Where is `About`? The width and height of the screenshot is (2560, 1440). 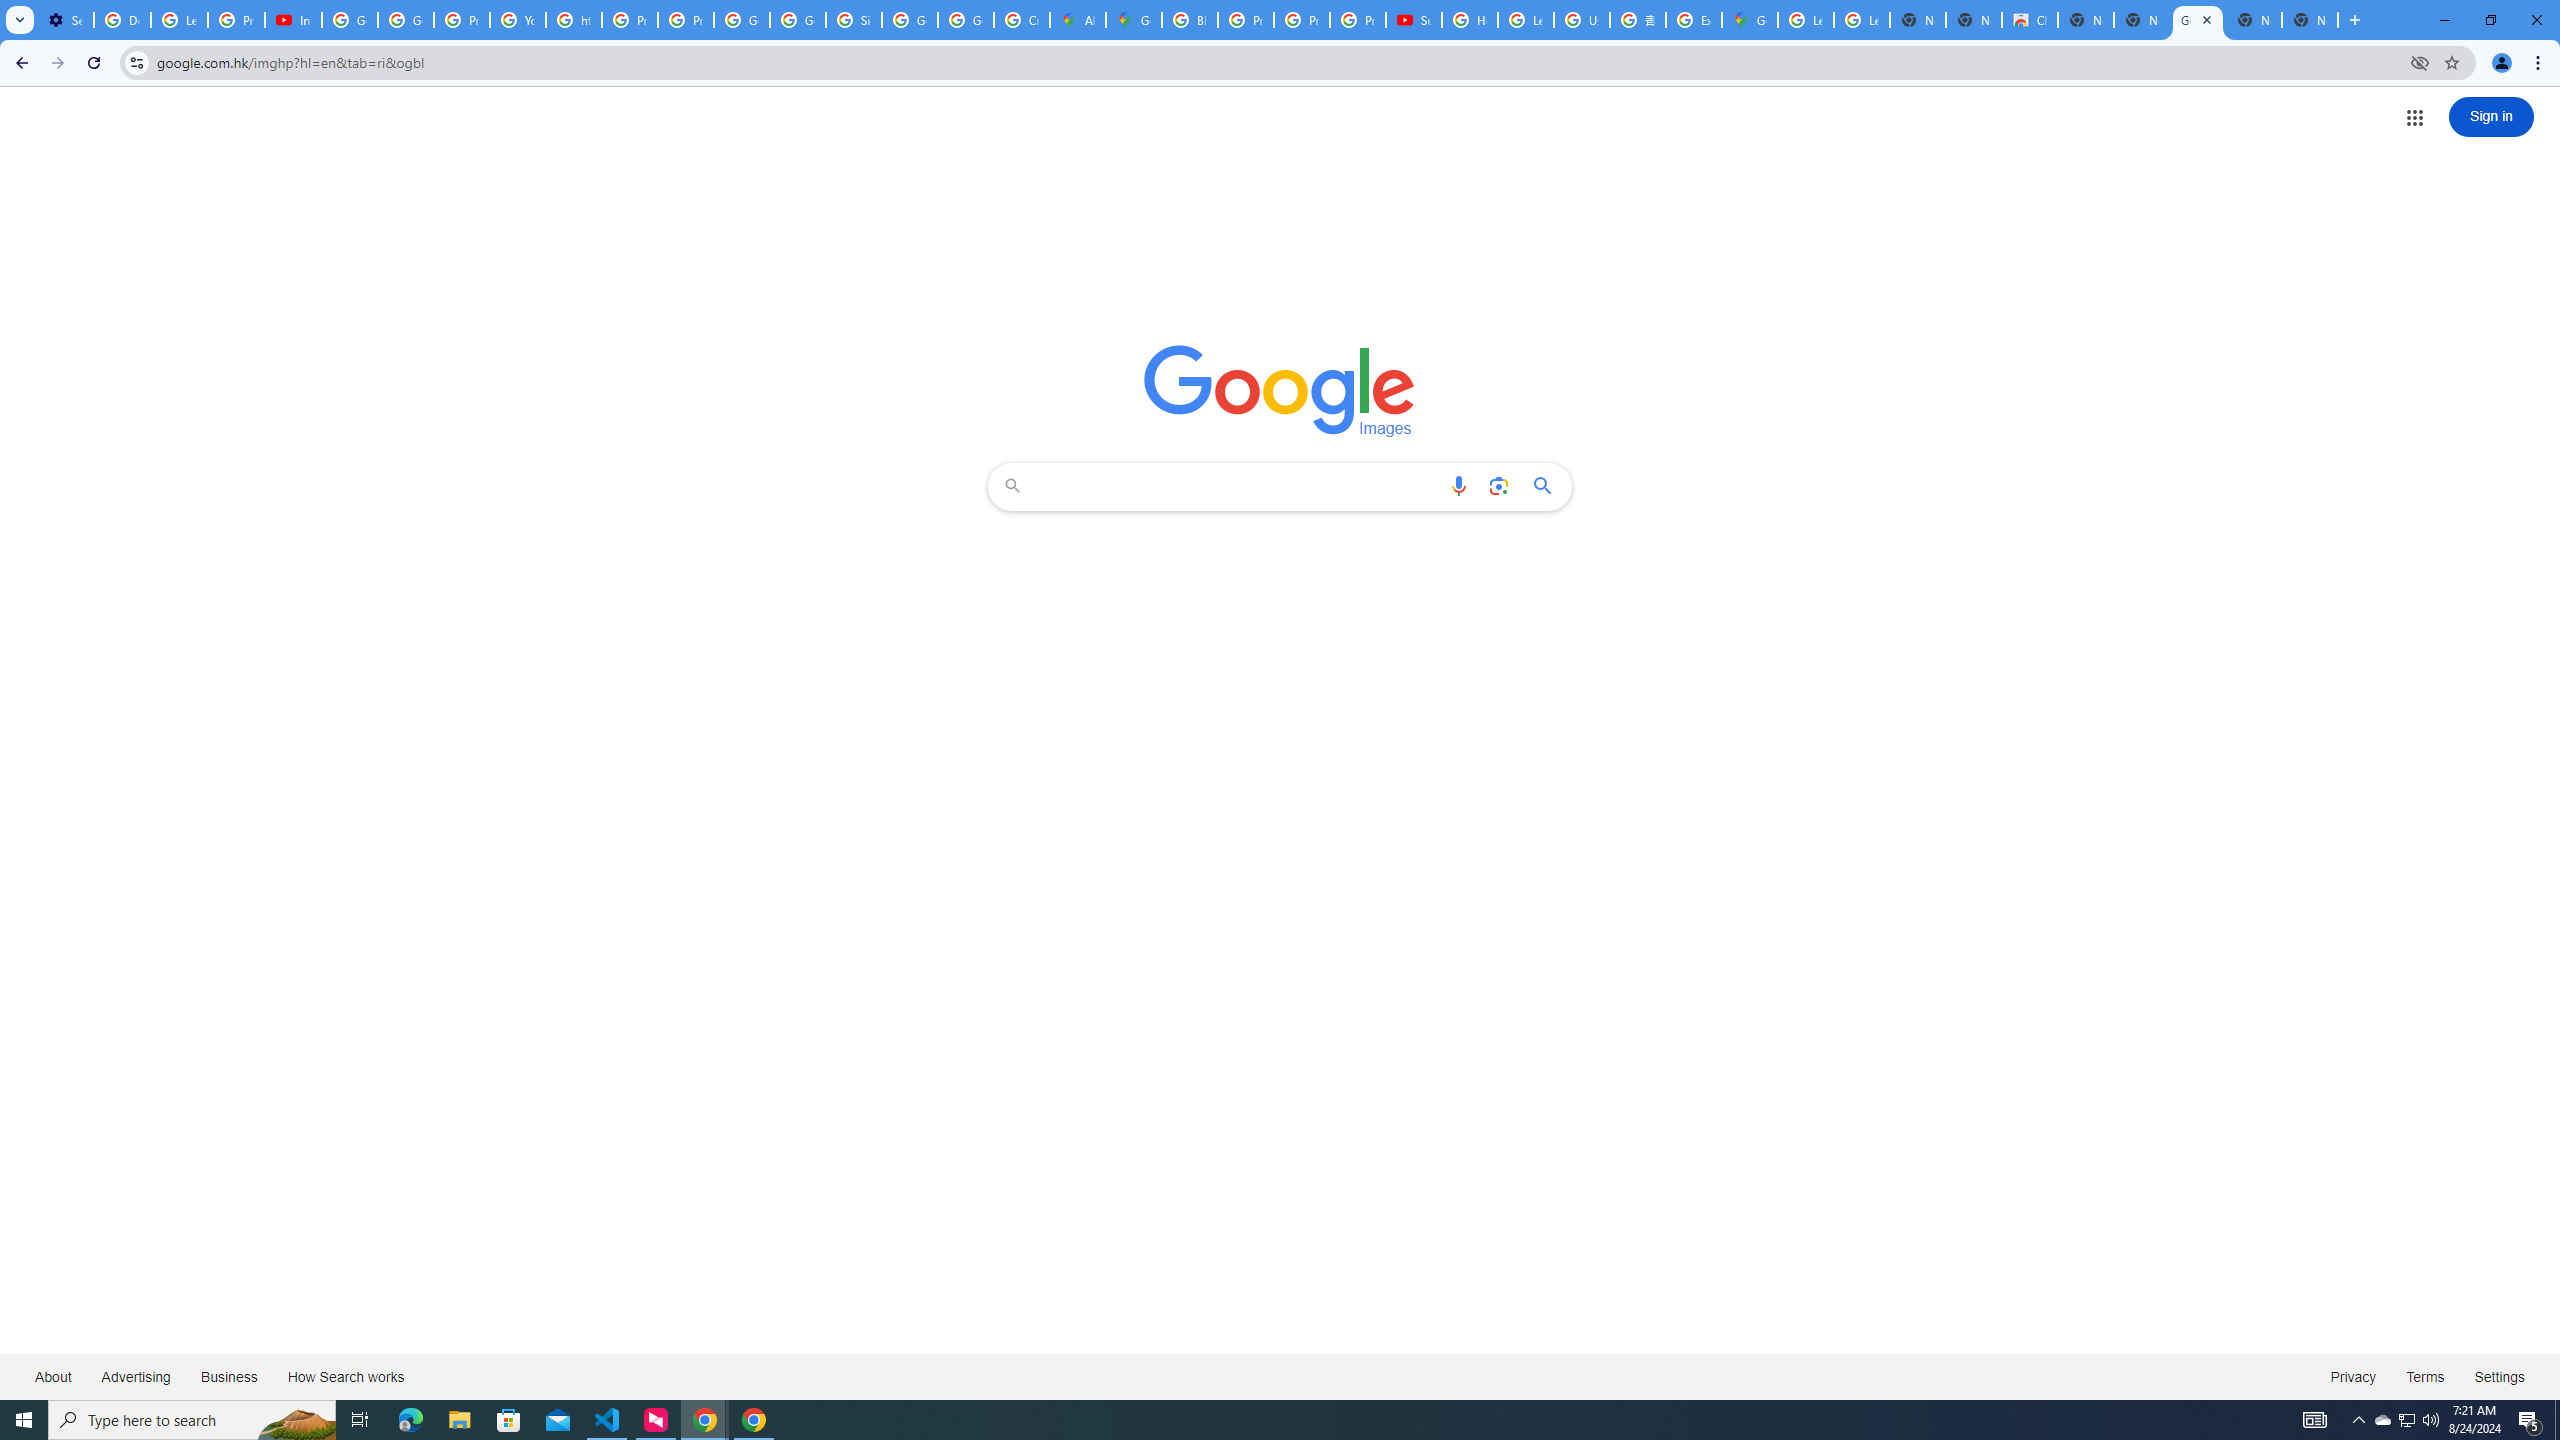
About is located at coordinates (54, 1376).